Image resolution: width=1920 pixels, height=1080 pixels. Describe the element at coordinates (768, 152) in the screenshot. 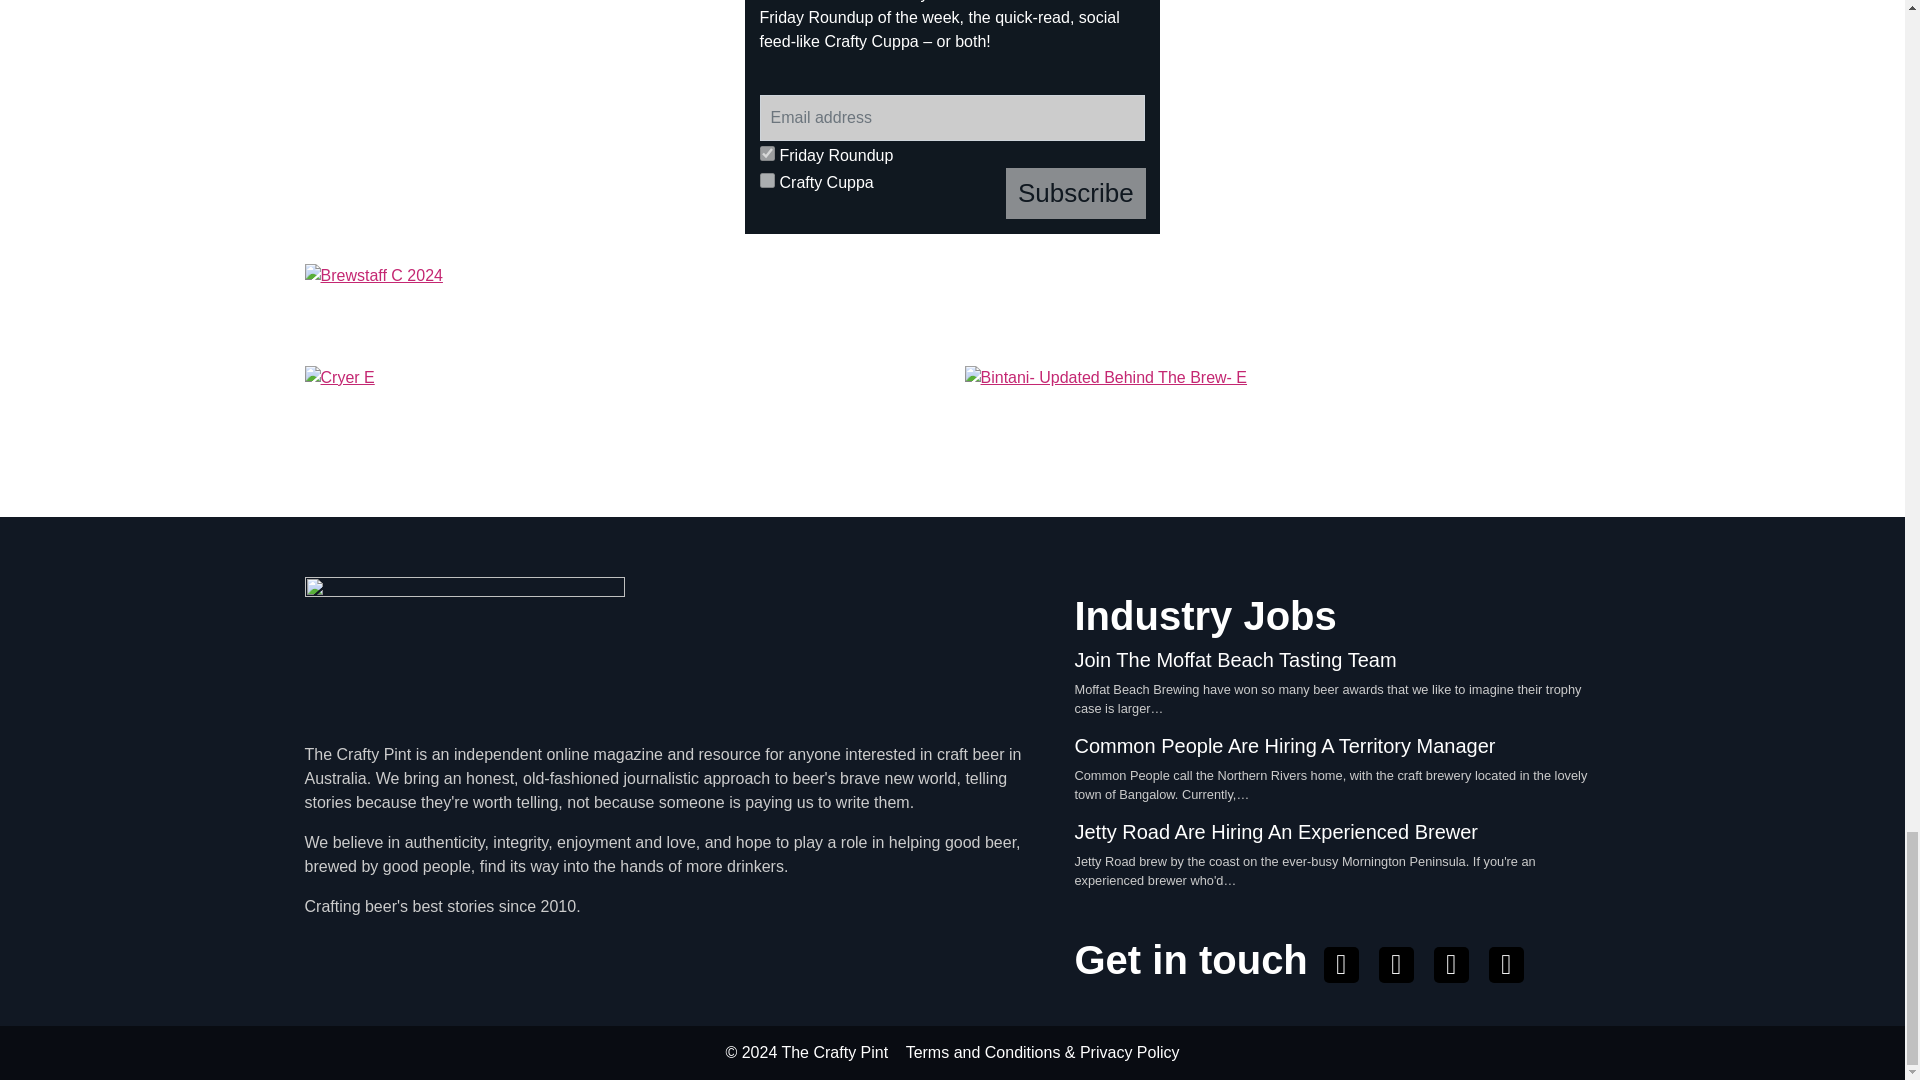

I see `friday` at that location.